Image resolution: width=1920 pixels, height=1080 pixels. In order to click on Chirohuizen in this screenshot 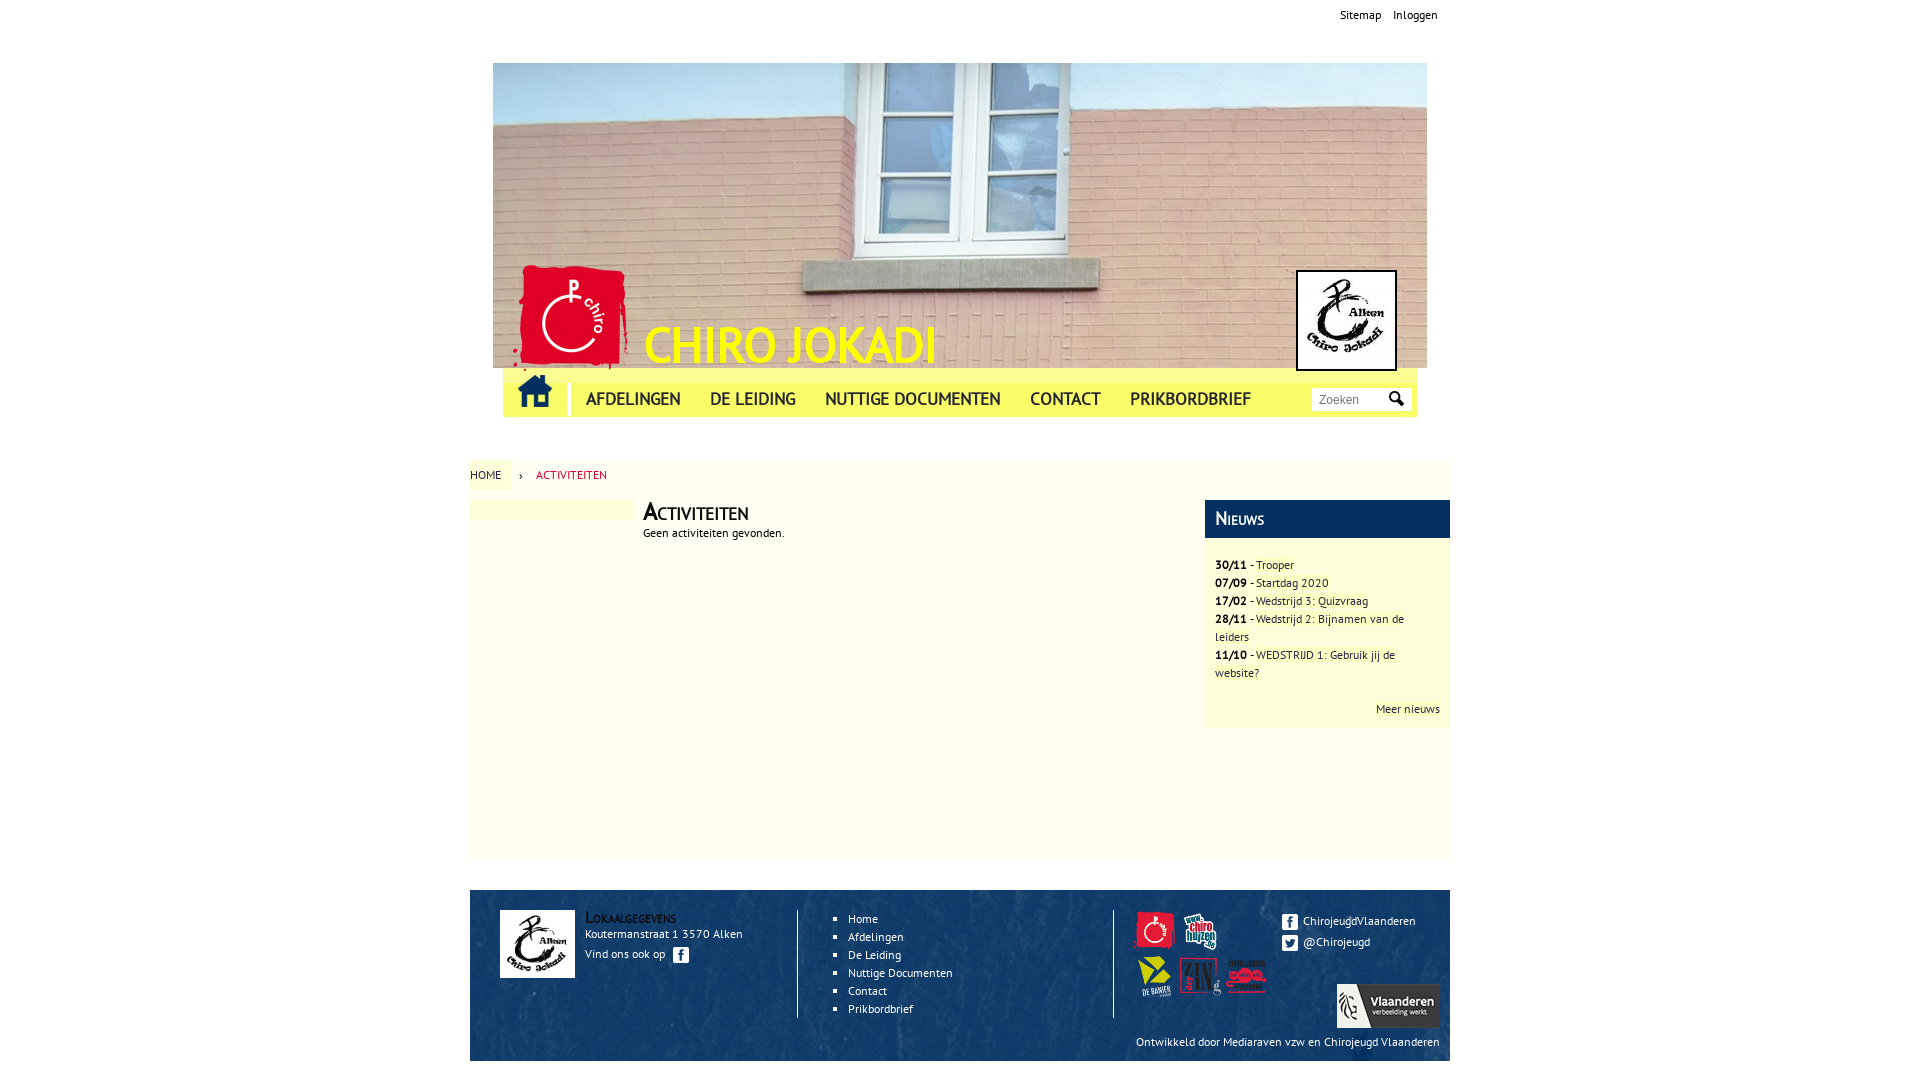, I will do `click(1203, 946)`.